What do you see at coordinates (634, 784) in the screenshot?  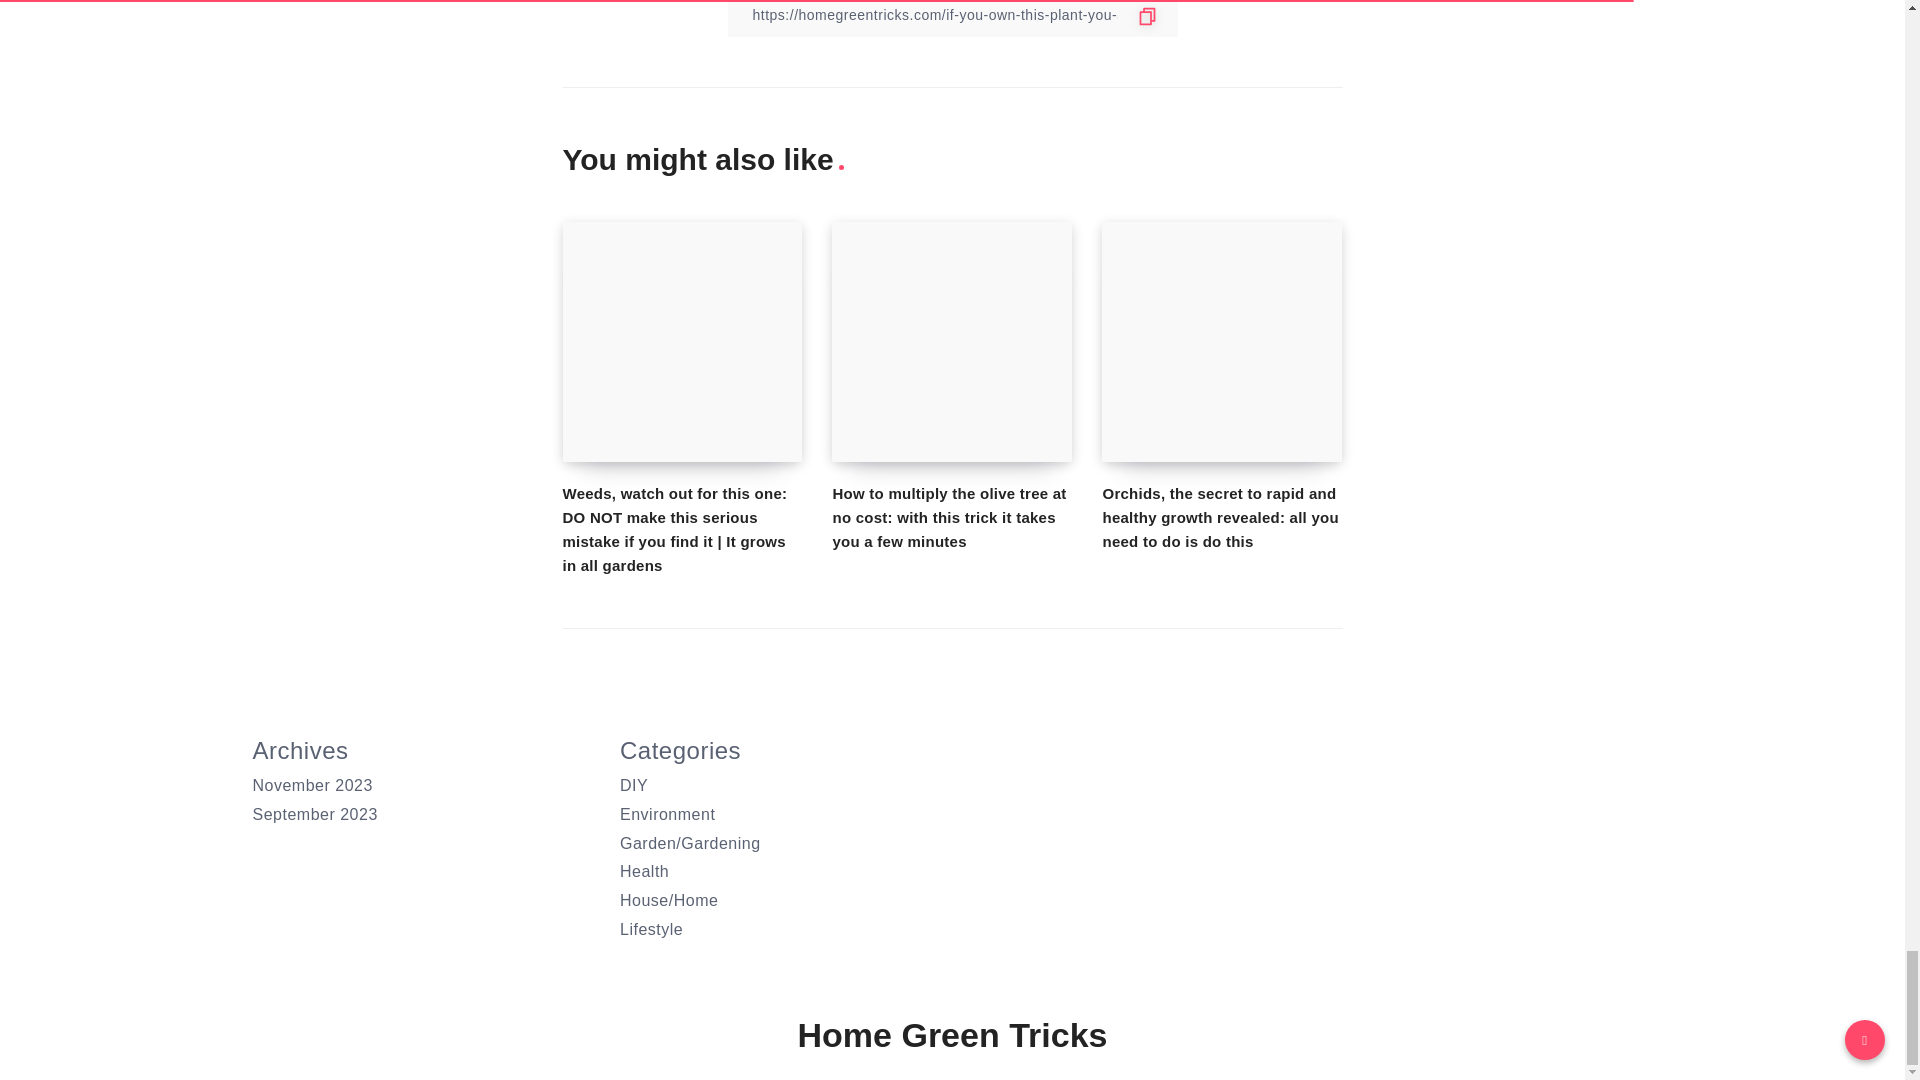 I see `DIY` at bounding box center [634, 784].